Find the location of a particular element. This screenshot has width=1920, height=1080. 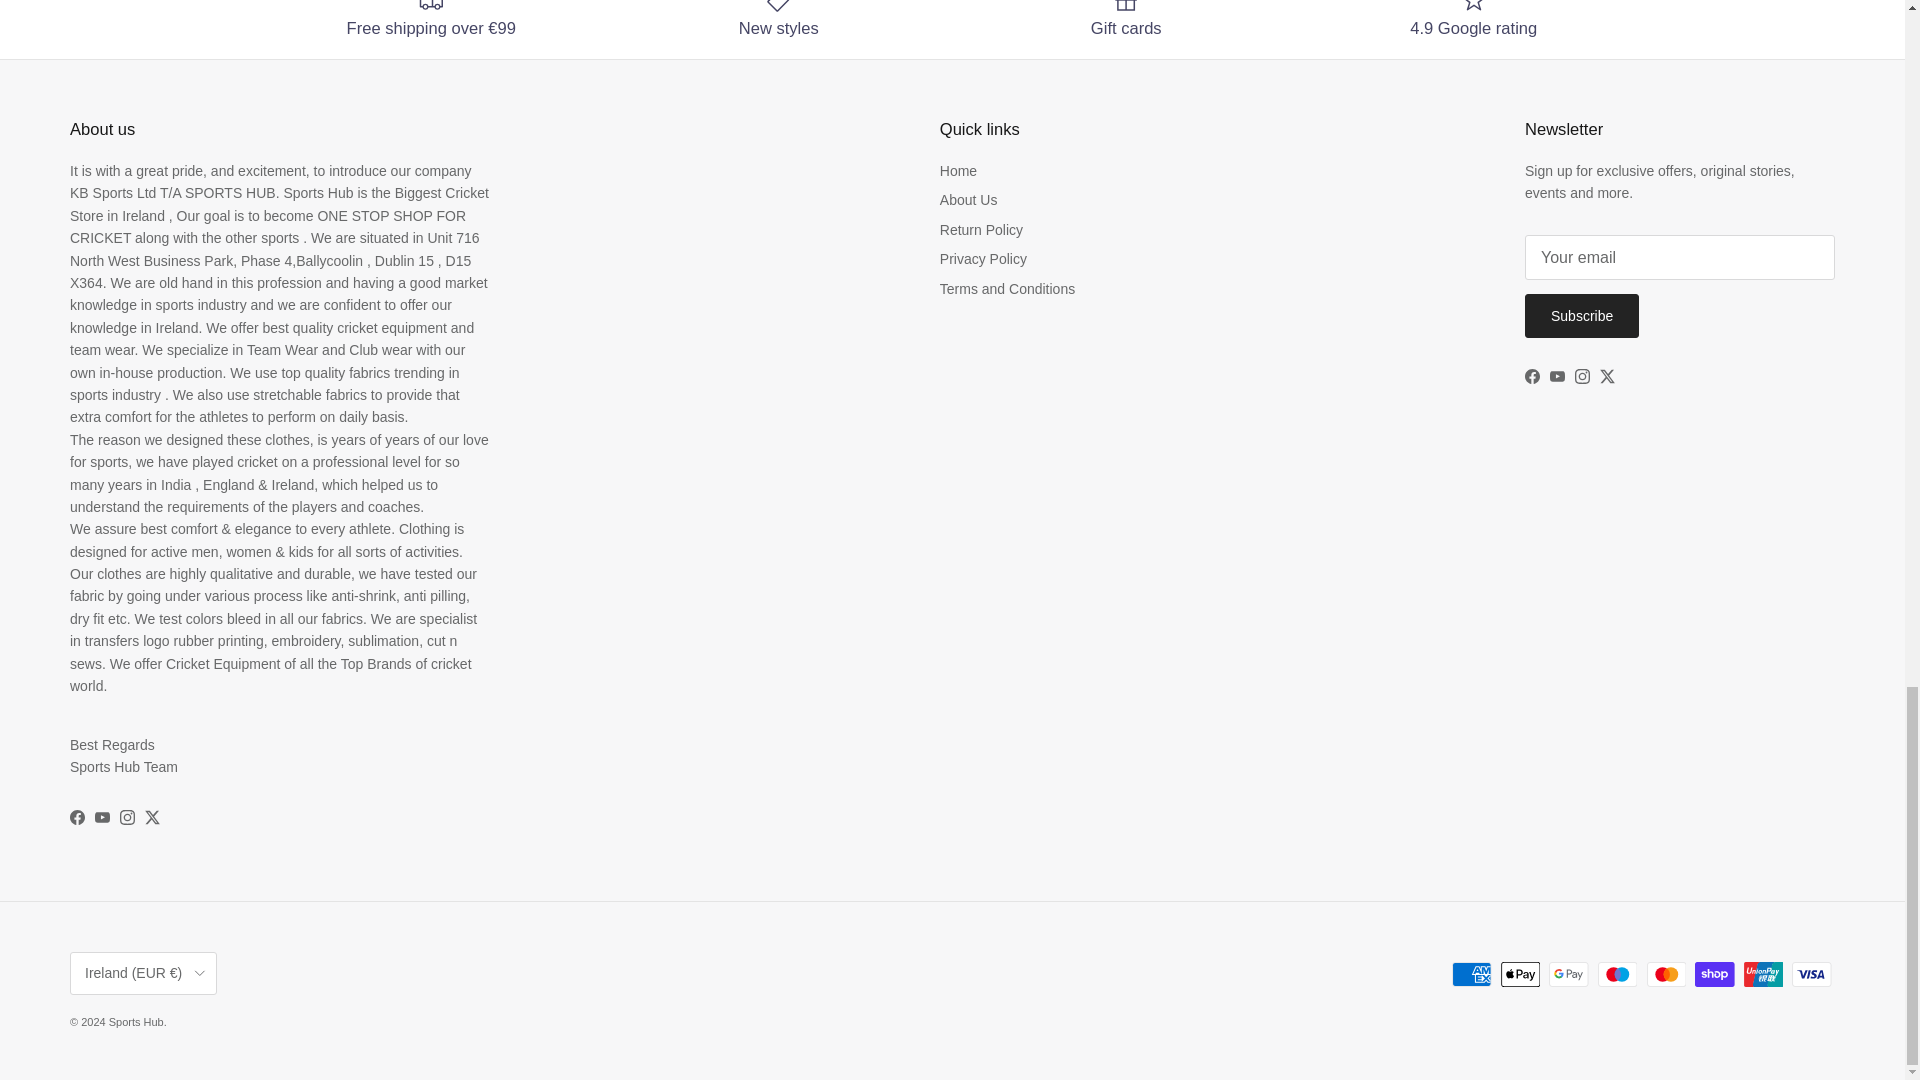

Sports Hub on Facebook is located at coordinates (76, 818).